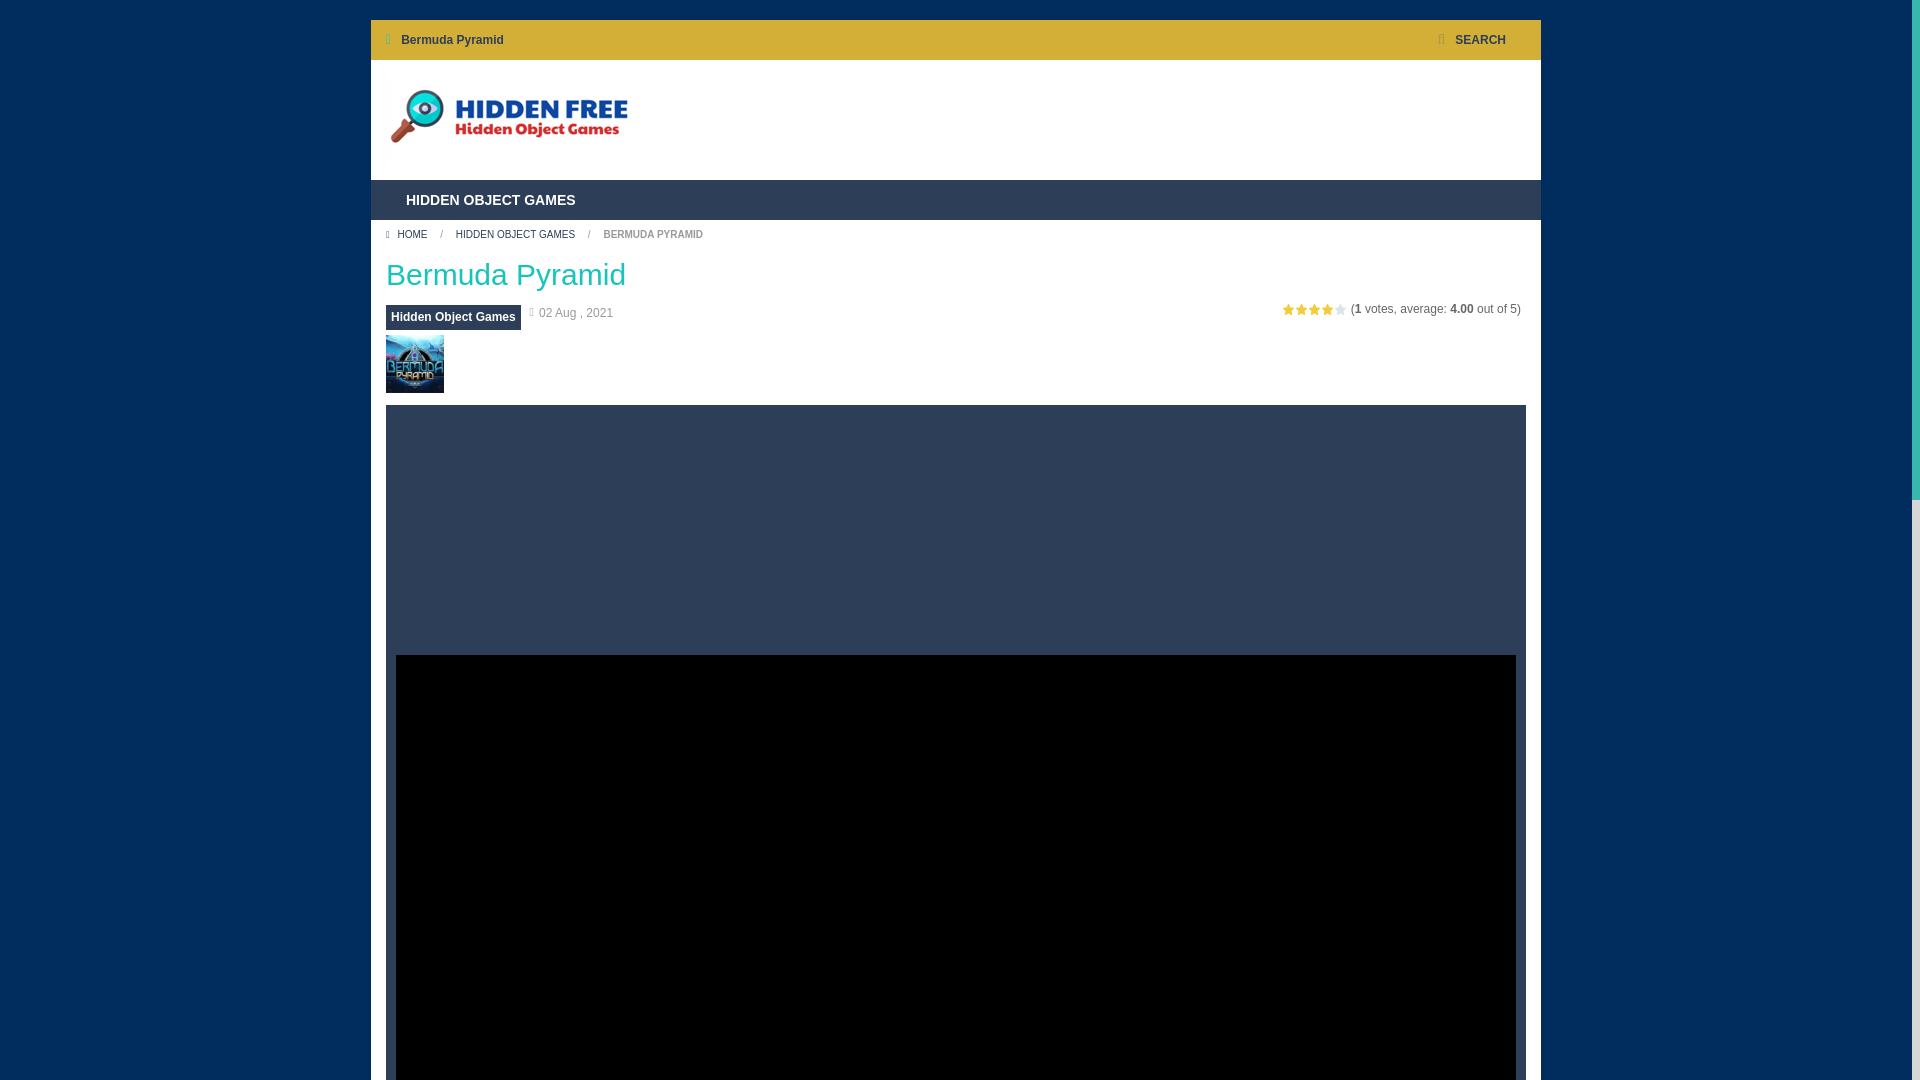 Image resolution: width=1920 pixels, height=1080 pixels. I want to click on HIDDEN OBJECT GAMES, so click(490, 200).